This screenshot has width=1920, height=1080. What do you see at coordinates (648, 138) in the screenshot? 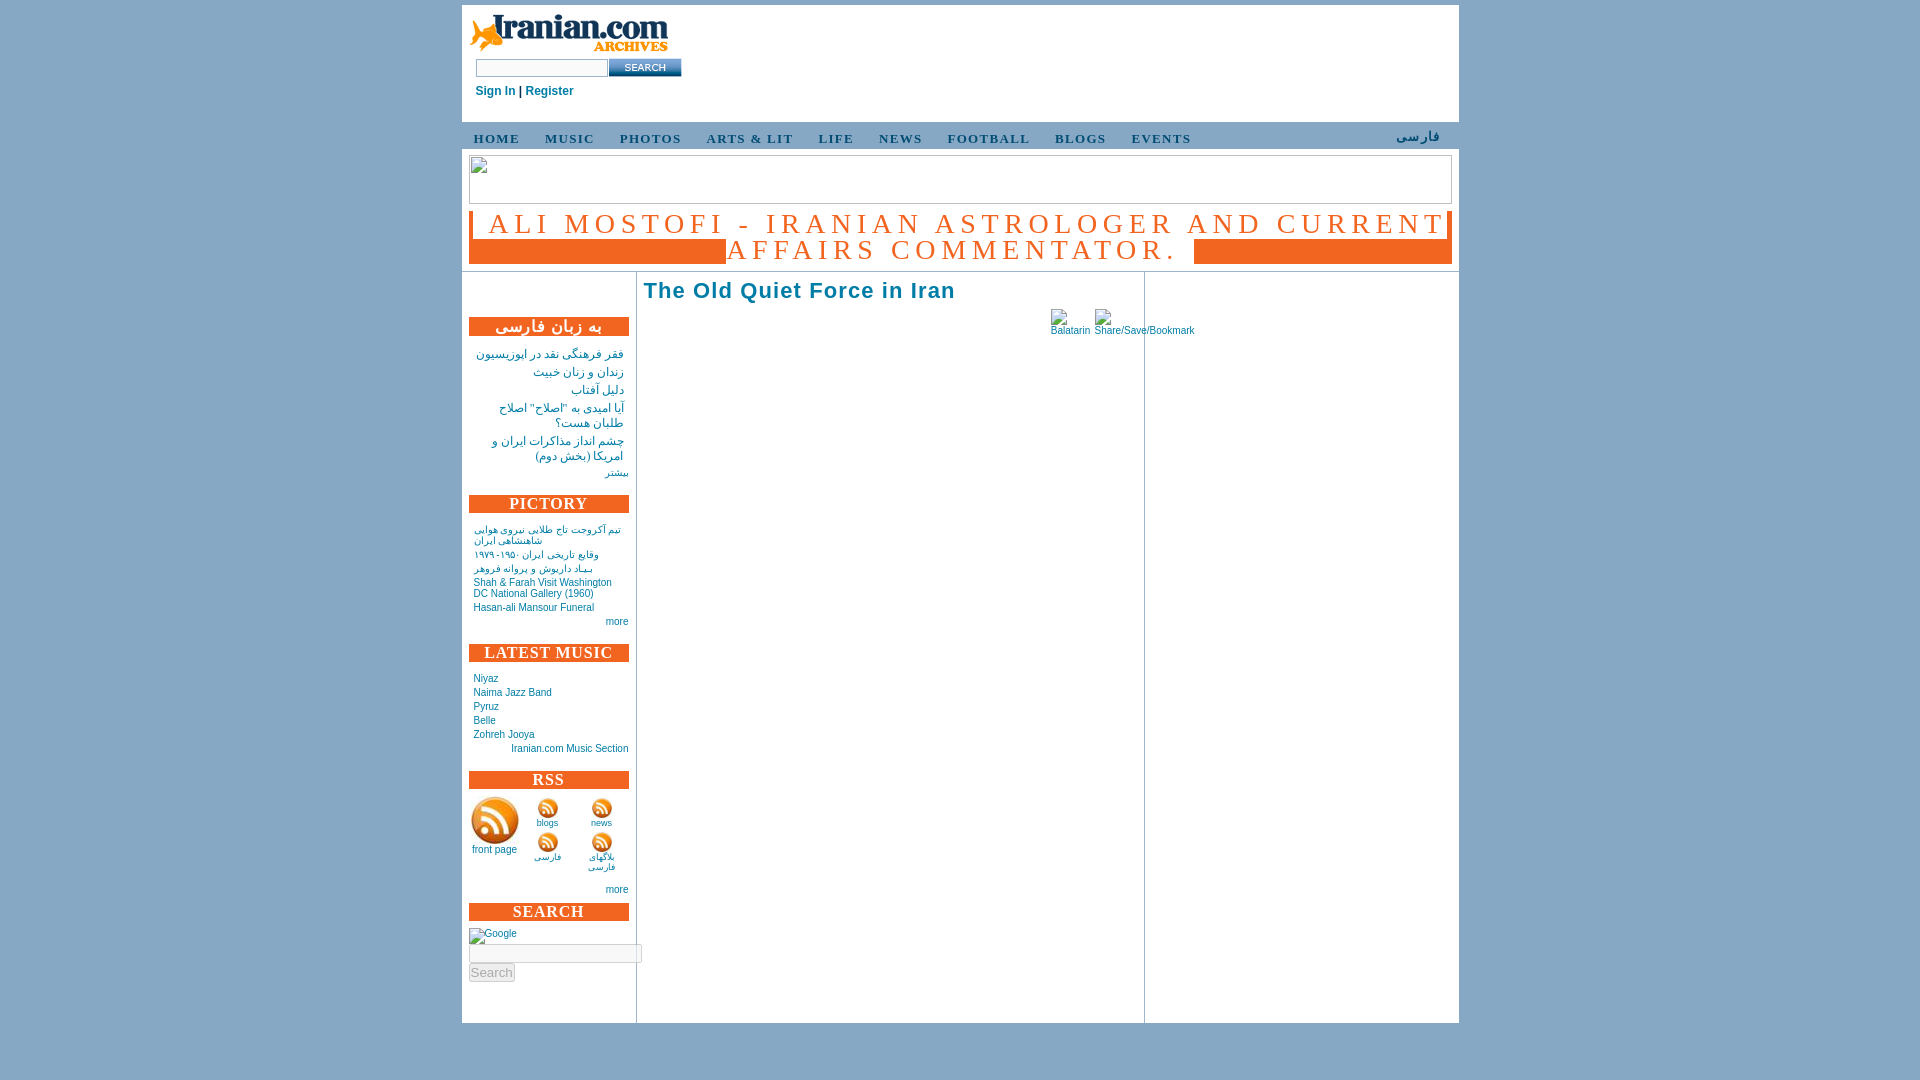
I see `PHOTOS` at bounding box center [648, 138].